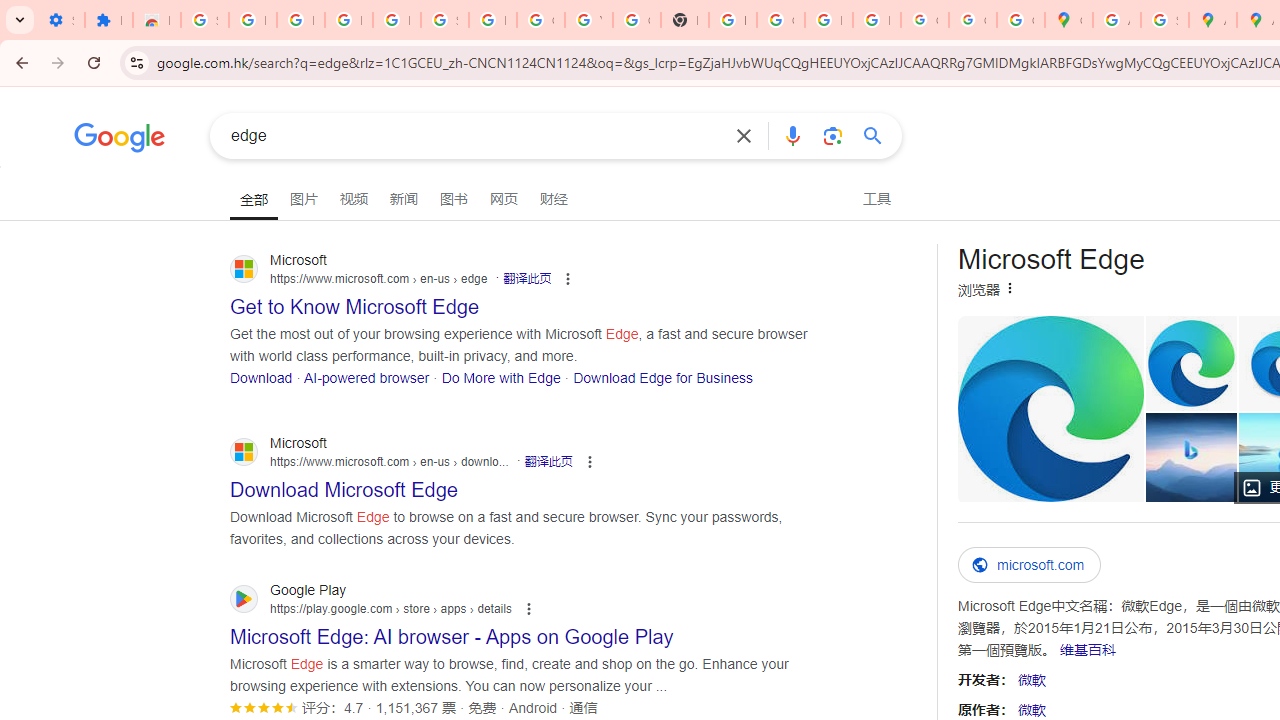 The width and height of the screenshot is (1280, 720). Describe the element at coordinates (120, 140) in the screenshot. I see `Google` at that location.